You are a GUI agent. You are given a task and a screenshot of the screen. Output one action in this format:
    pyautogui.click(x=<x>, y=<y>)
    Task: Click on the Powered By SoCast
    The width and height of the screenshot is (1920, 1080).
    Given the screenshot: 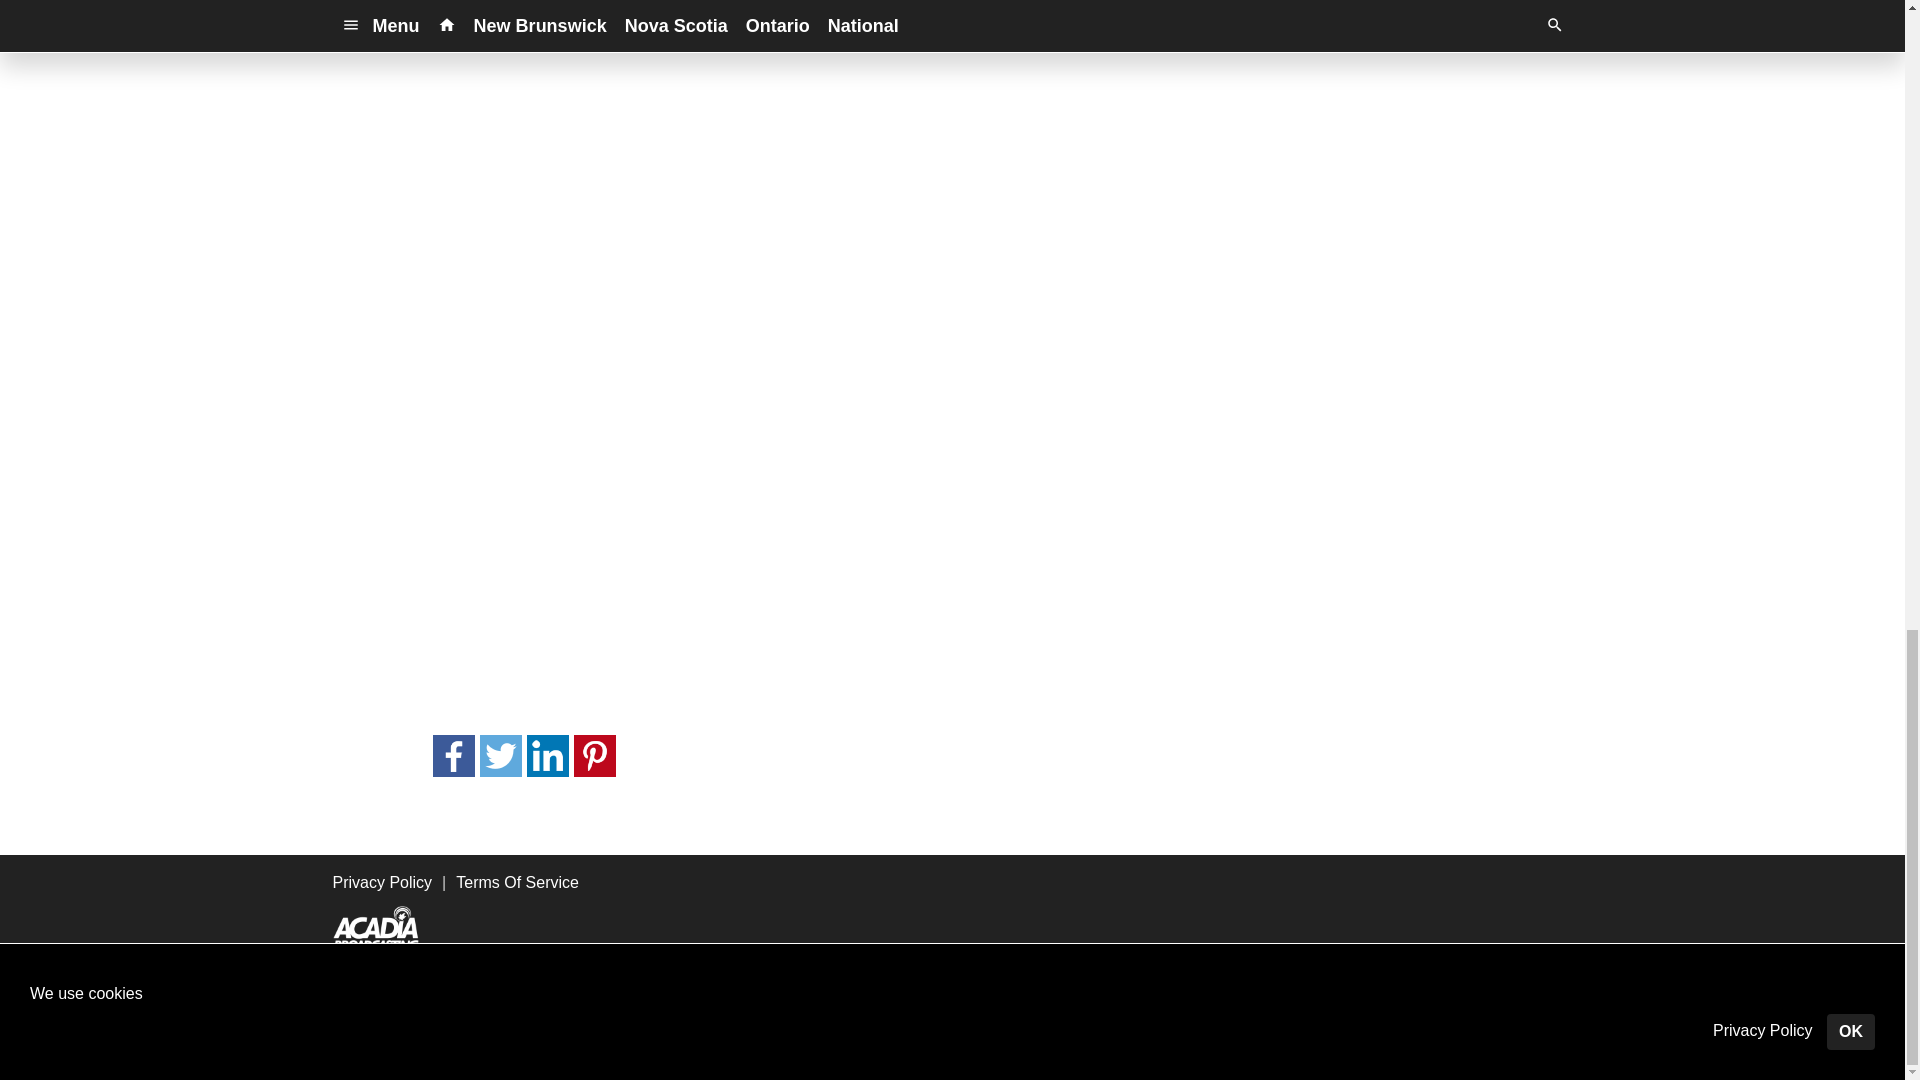 What is the action you would take?
    pyautogui.click(x=440, y=1051)
    